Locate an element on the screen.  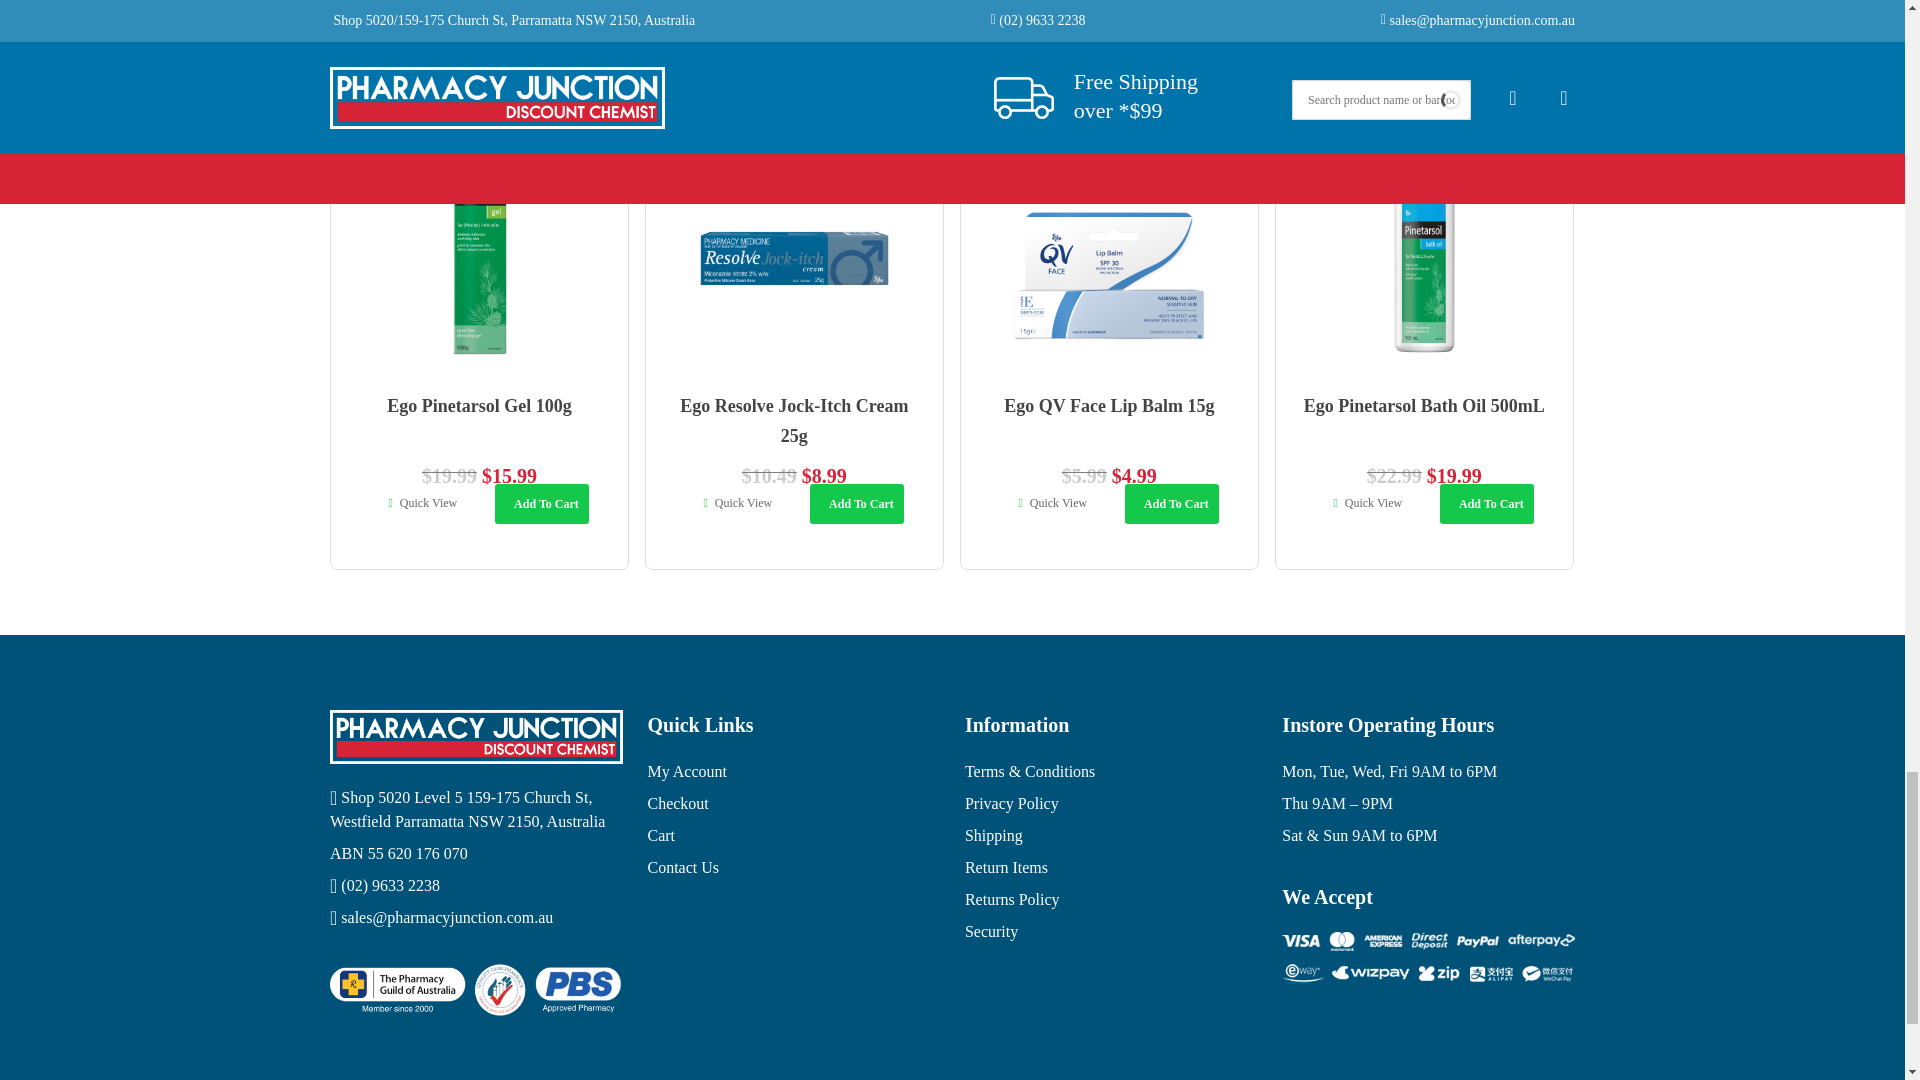
Phone is located at coordinates (476, 885).